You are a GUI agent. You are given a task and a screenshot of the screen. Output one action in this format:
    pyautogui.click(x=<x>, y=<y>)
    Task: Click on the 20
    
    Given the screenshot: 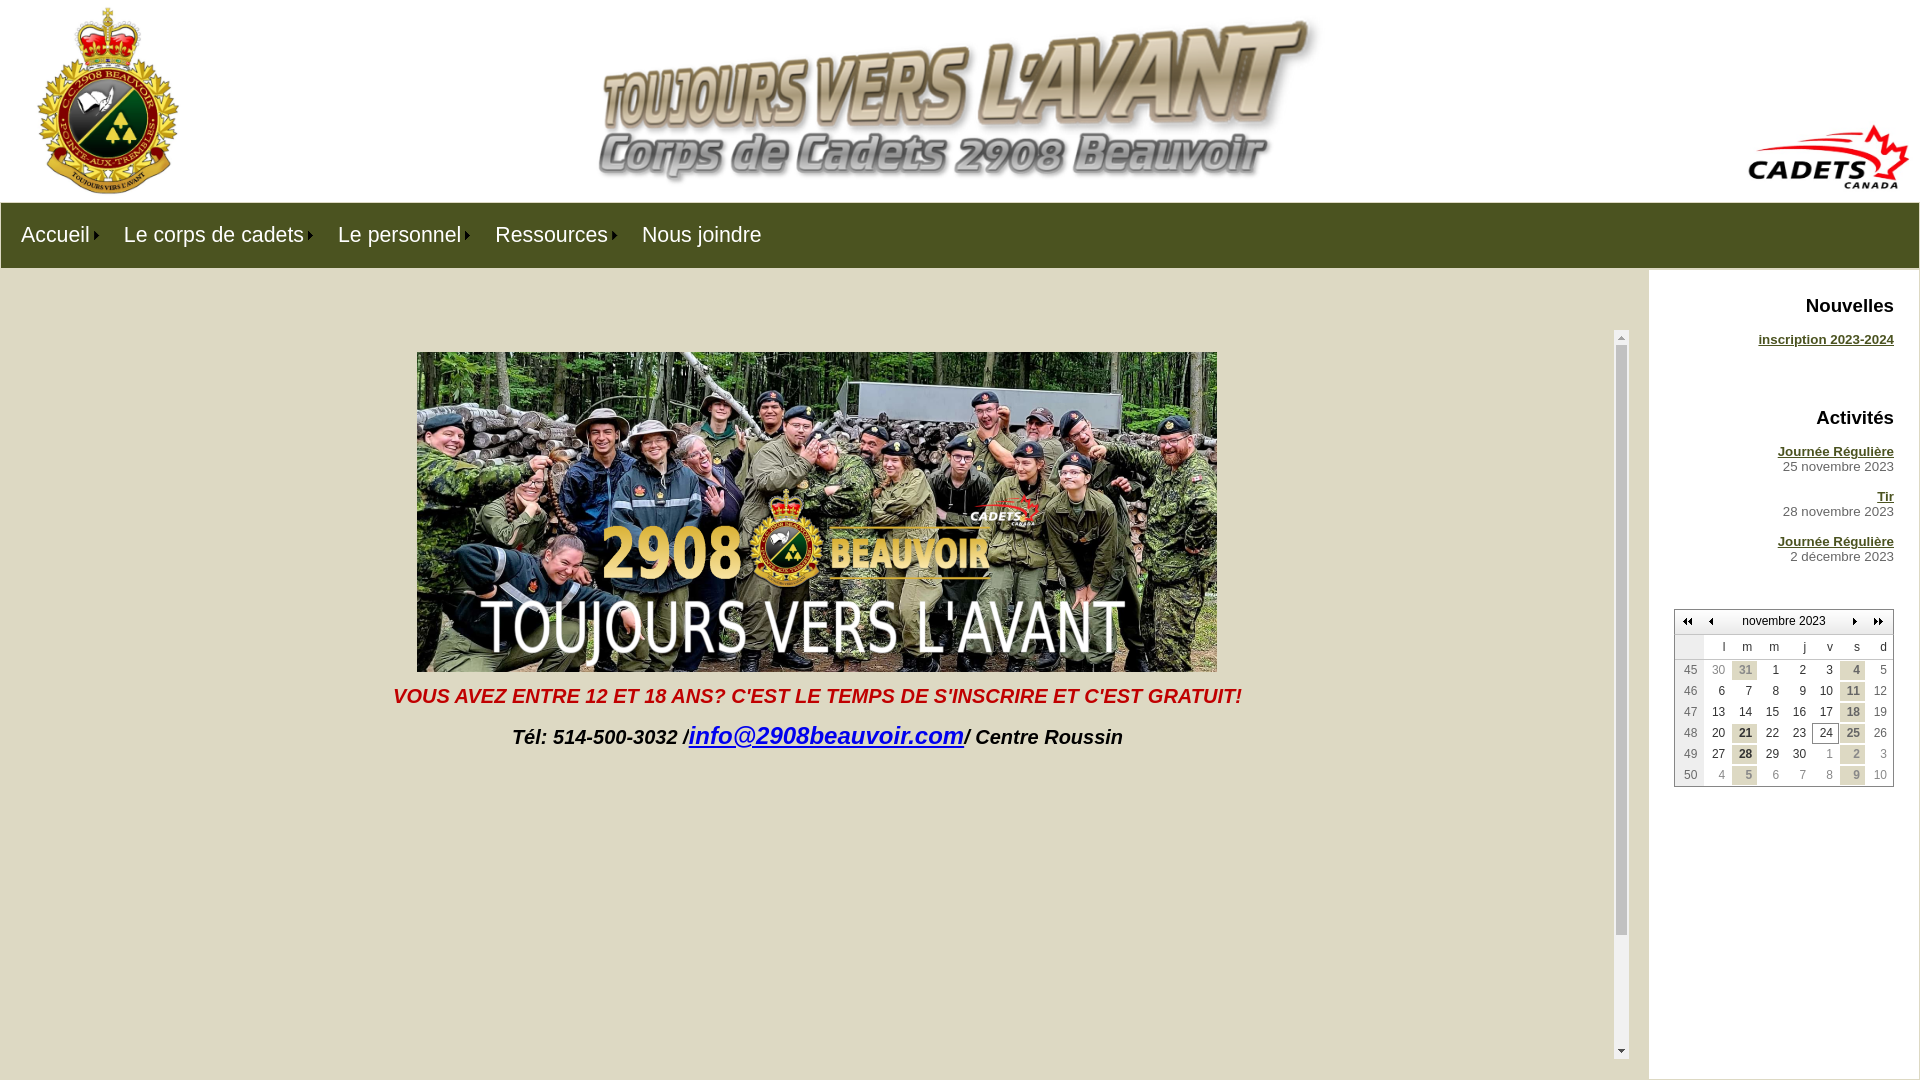 What is the action you would take?
    pyautogui.click(x=1718, y=734)
    